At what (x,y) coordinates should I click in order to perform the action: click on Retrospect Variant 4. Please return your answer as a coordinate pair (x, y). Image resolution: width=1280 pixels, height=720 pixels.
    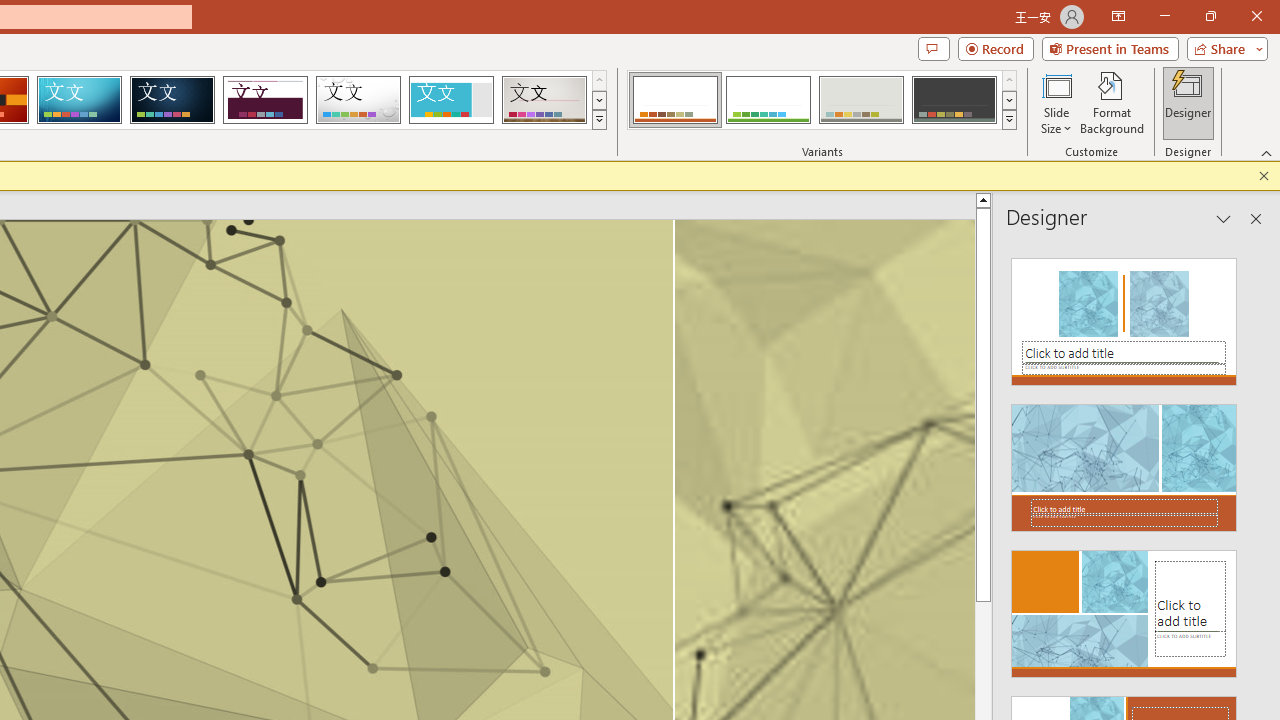
    Looking at the image, I should click on (954, 100).